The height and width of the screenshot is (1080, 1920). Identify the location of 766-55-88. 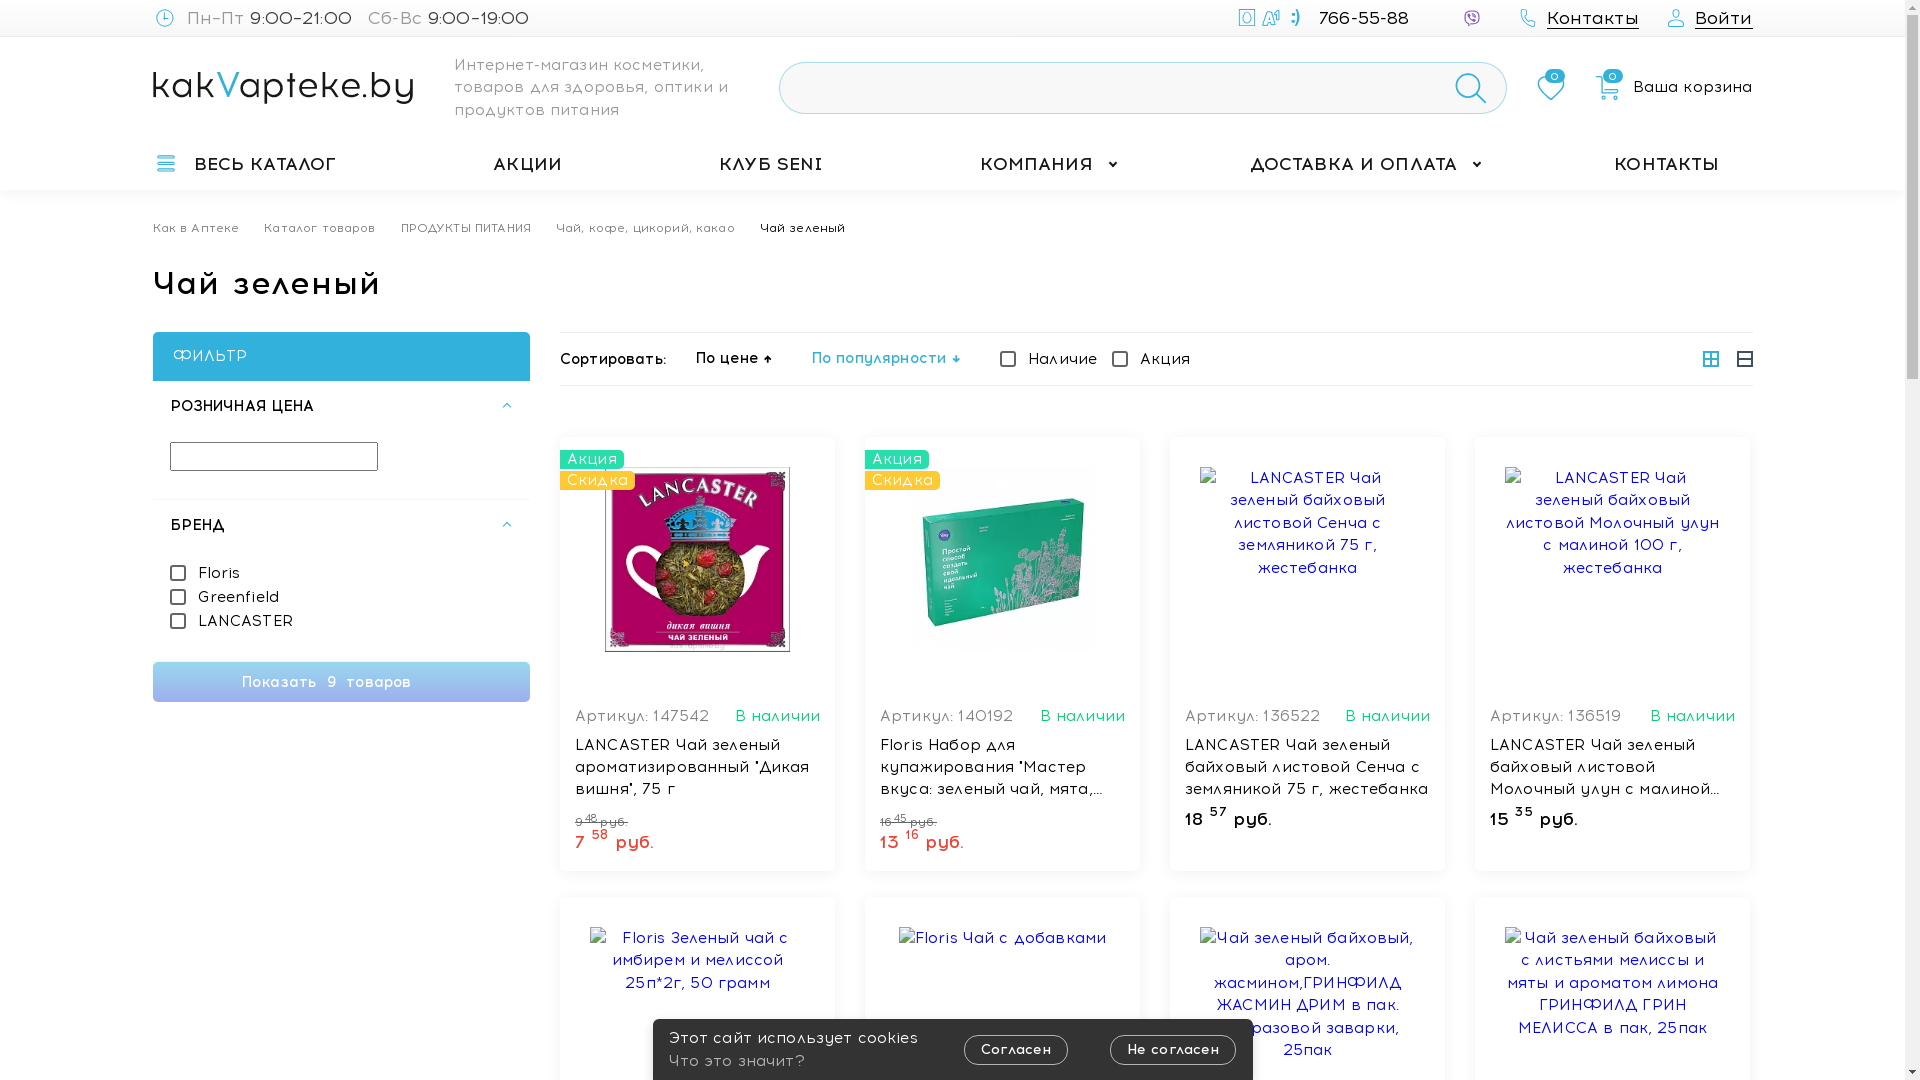
(1332, 18).